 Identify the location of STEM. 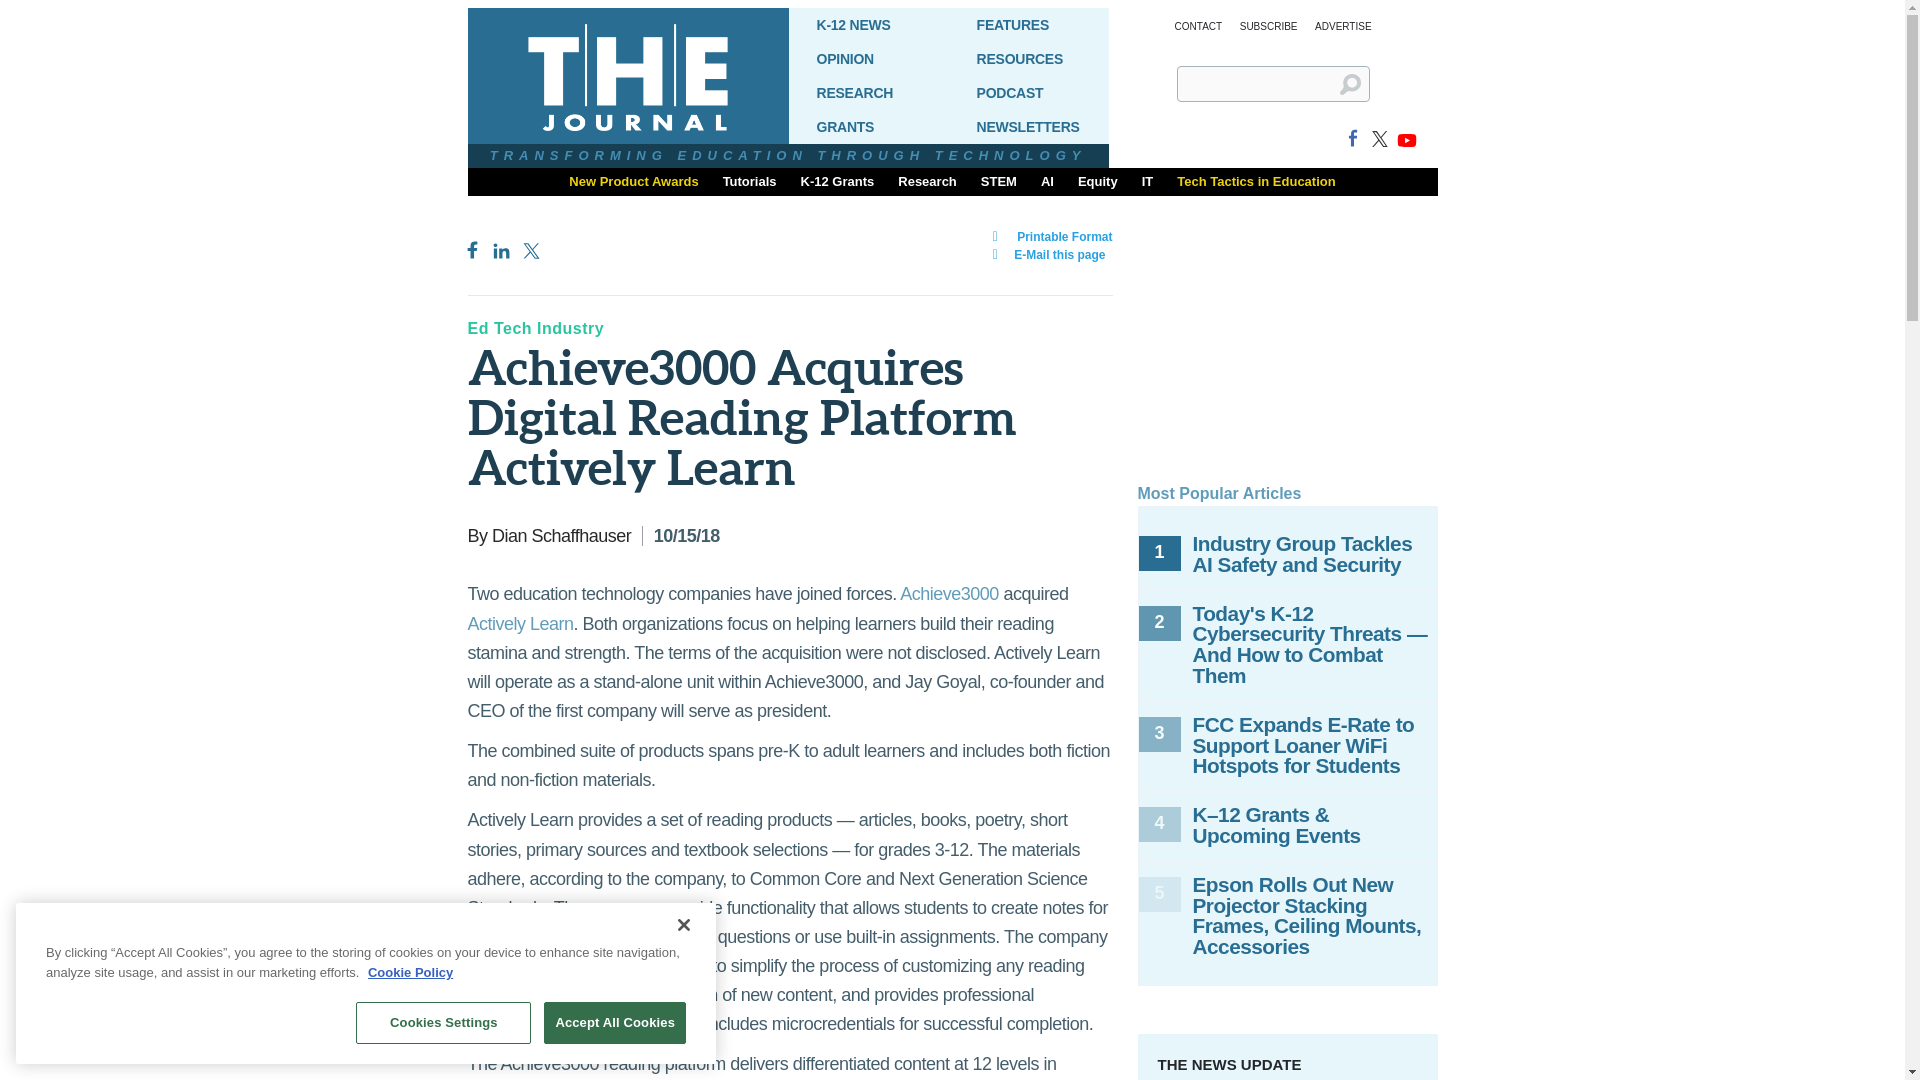
(999, 182).